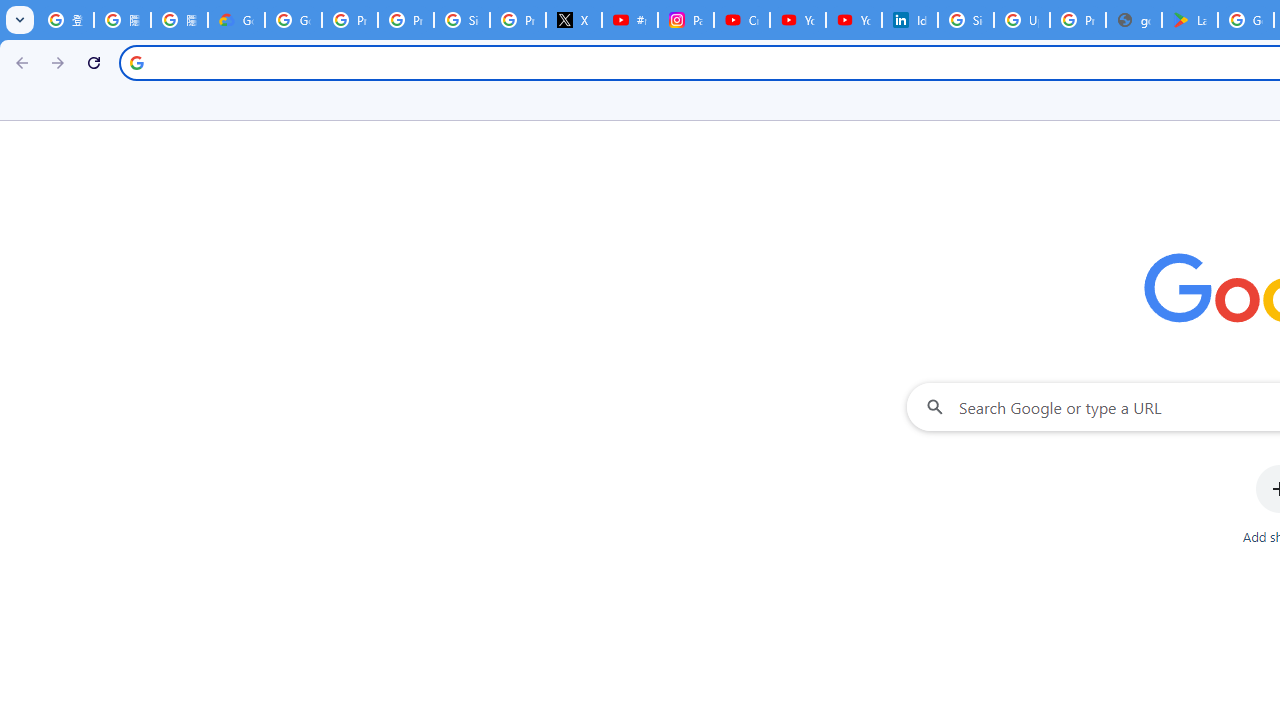 The image size is (1280, 720). What do you see at coordinates (236, 20) in the screenshot?
I see `Google Cloud Privacy Notice` at bounding box center [236, 20].